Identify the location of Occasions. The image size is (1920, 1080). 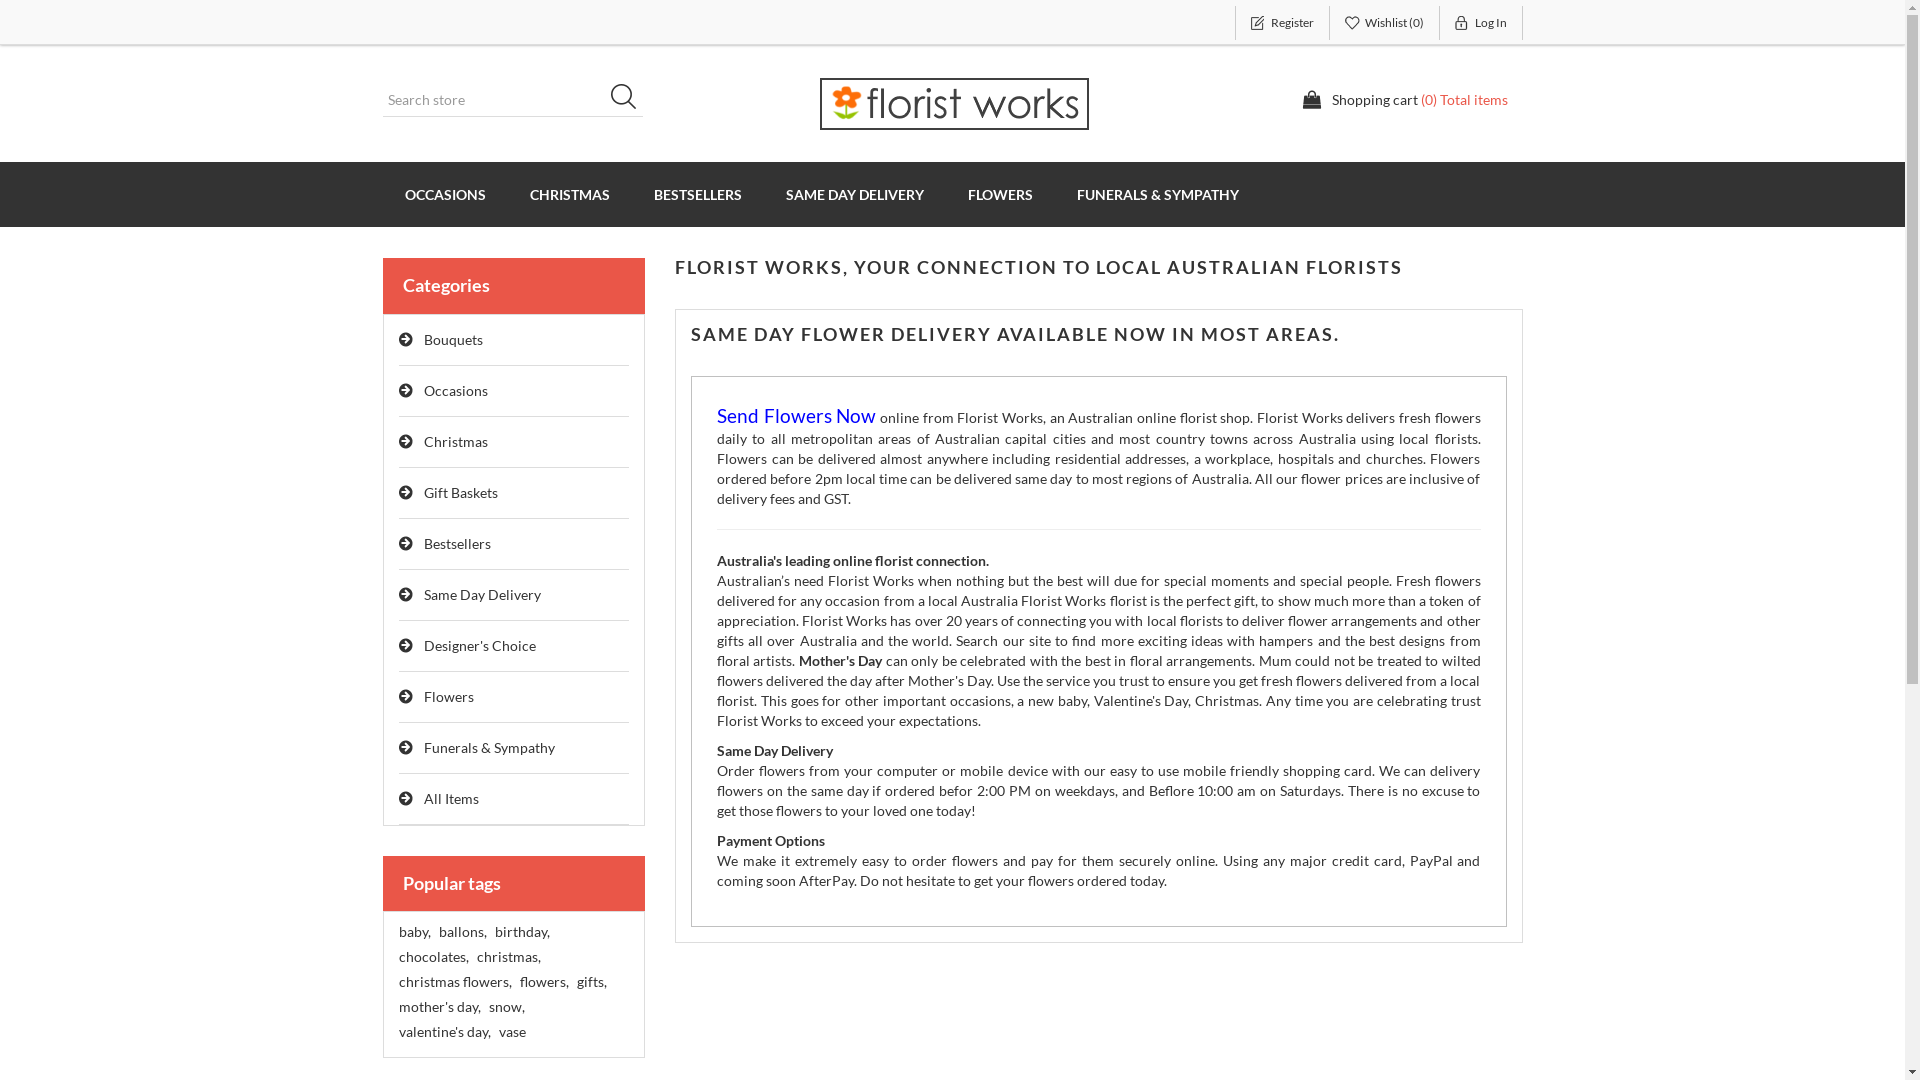
(514, 392).